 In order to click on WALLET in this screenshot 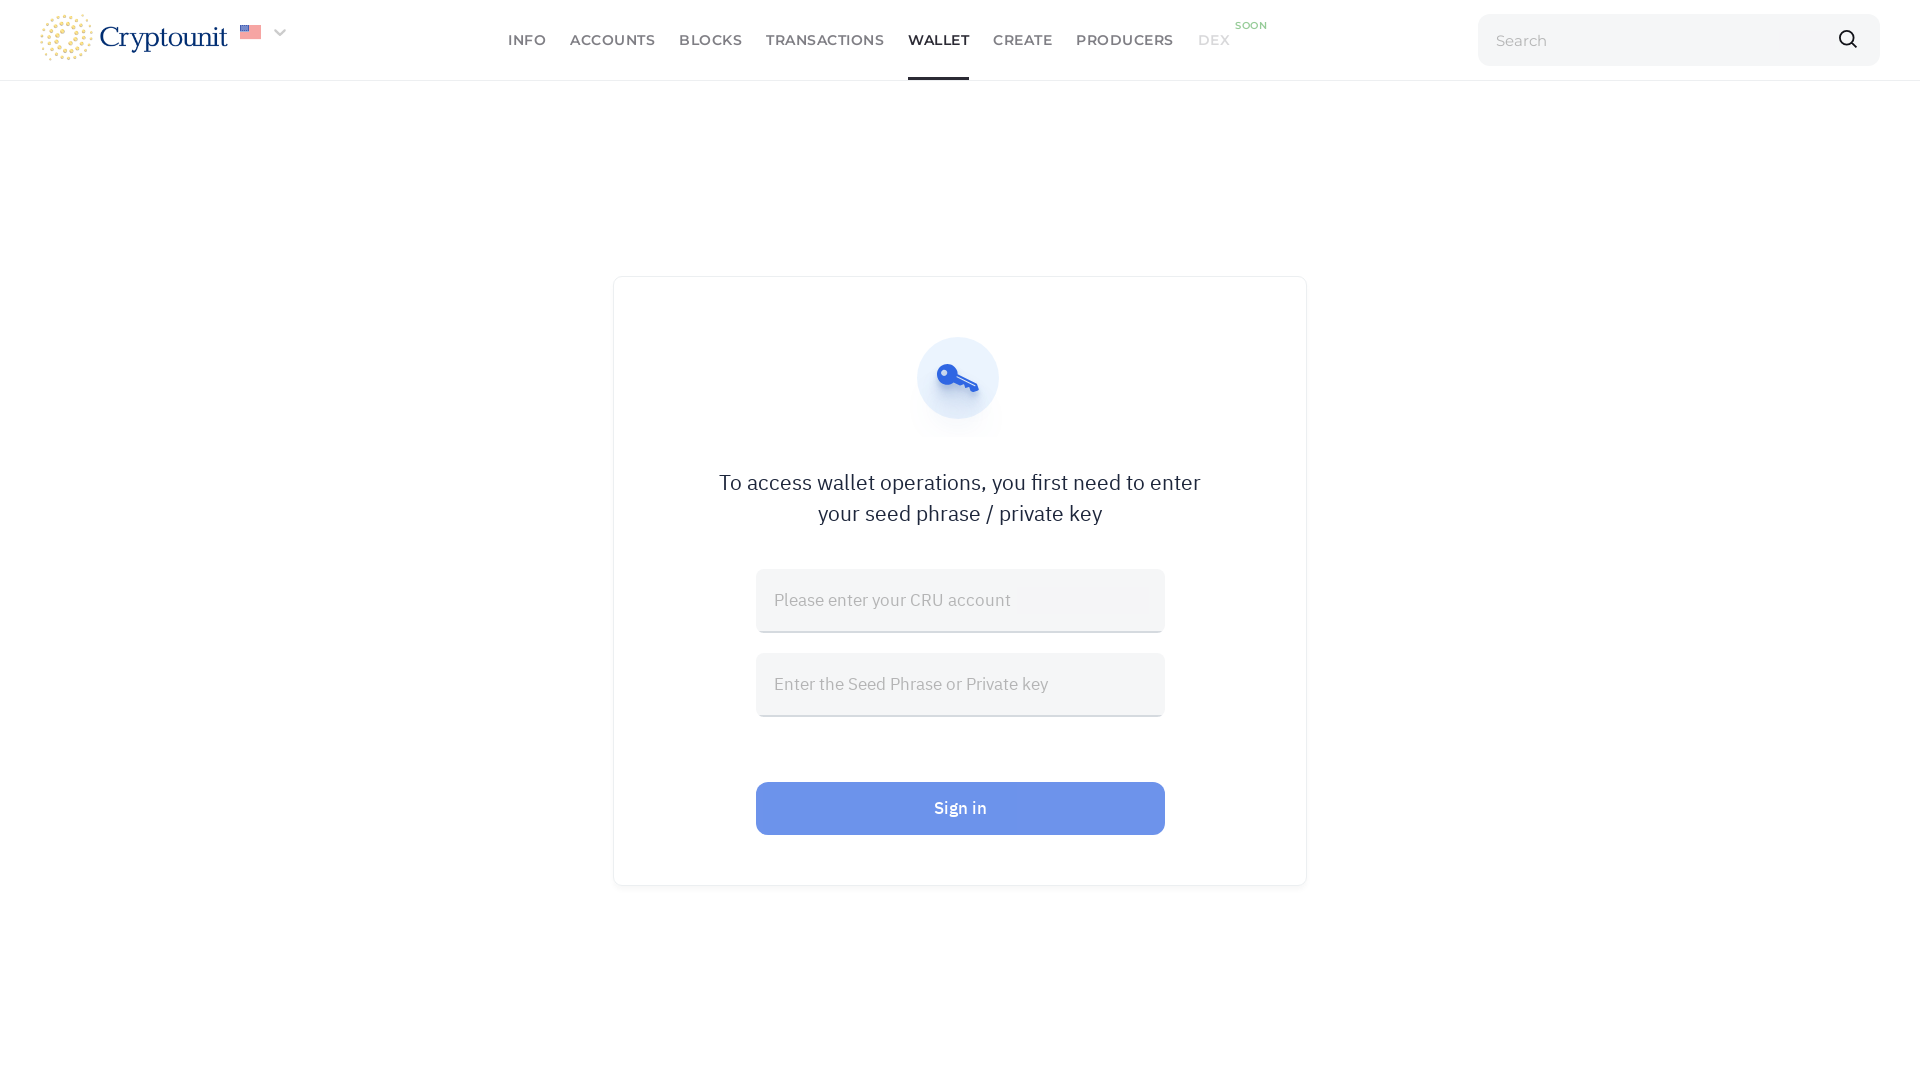, I will do `click(938, 40)`.